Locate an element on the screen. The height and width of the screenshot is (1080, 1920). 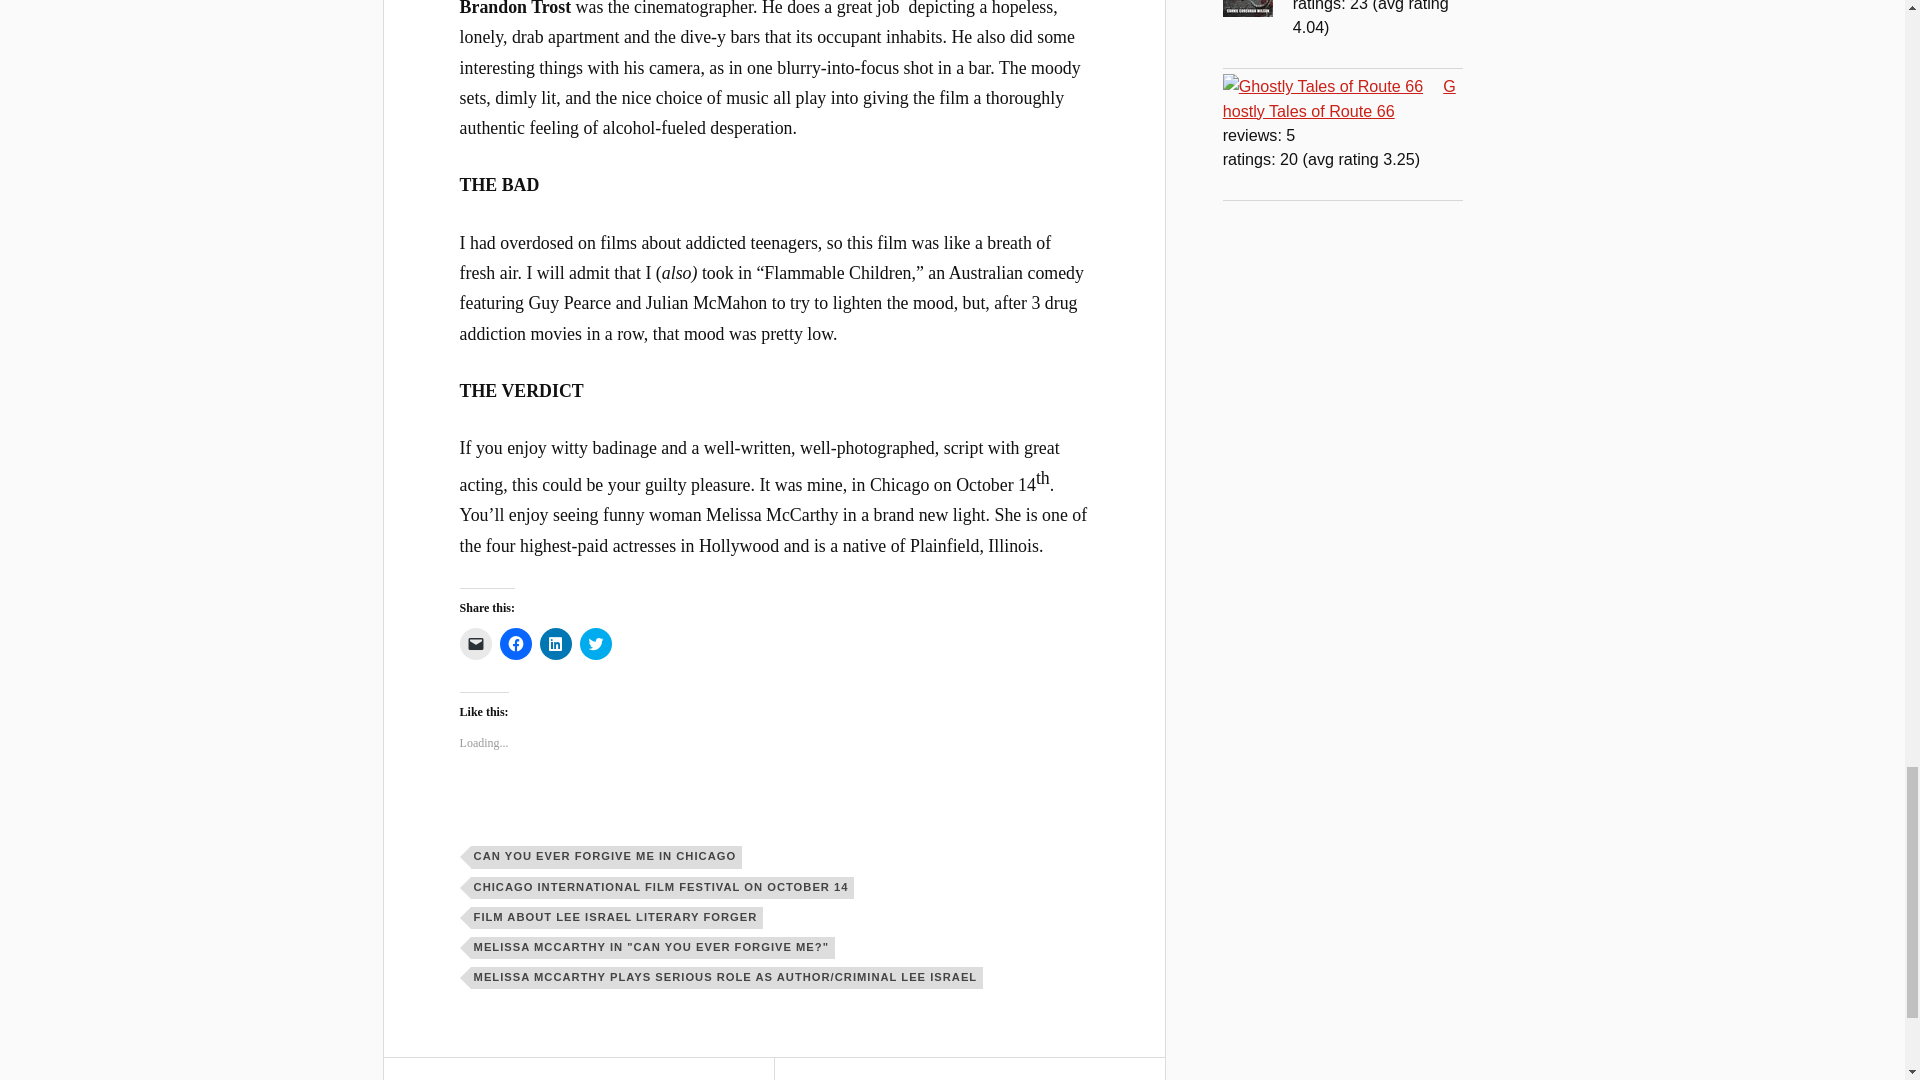
Click to share on Twitter is located at coordinates (596, 643).